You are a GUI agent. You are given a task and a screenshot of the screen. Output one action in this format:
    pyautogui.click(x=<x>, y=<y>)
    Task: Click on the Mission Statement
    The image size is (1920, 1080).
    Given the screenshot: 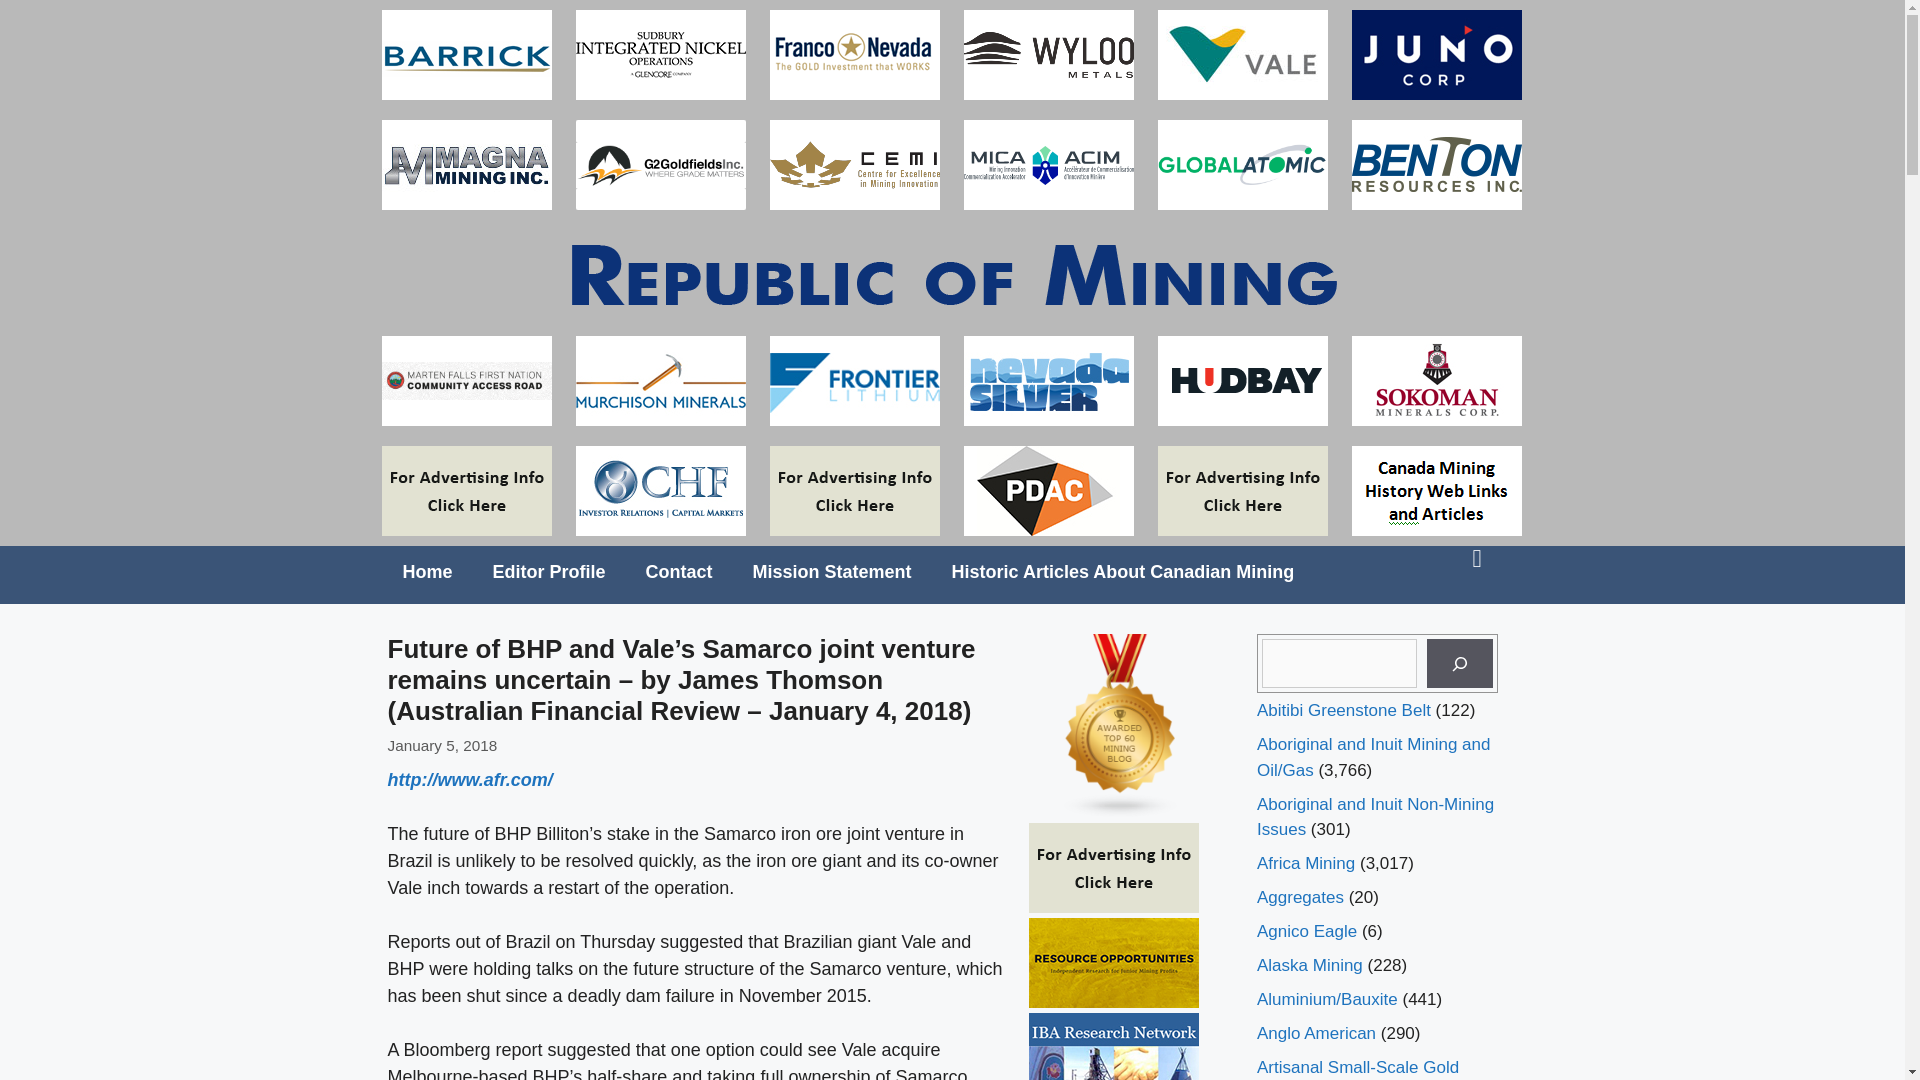 What is the action you would take?
    pyautogui.click(x=832, y=572)
    